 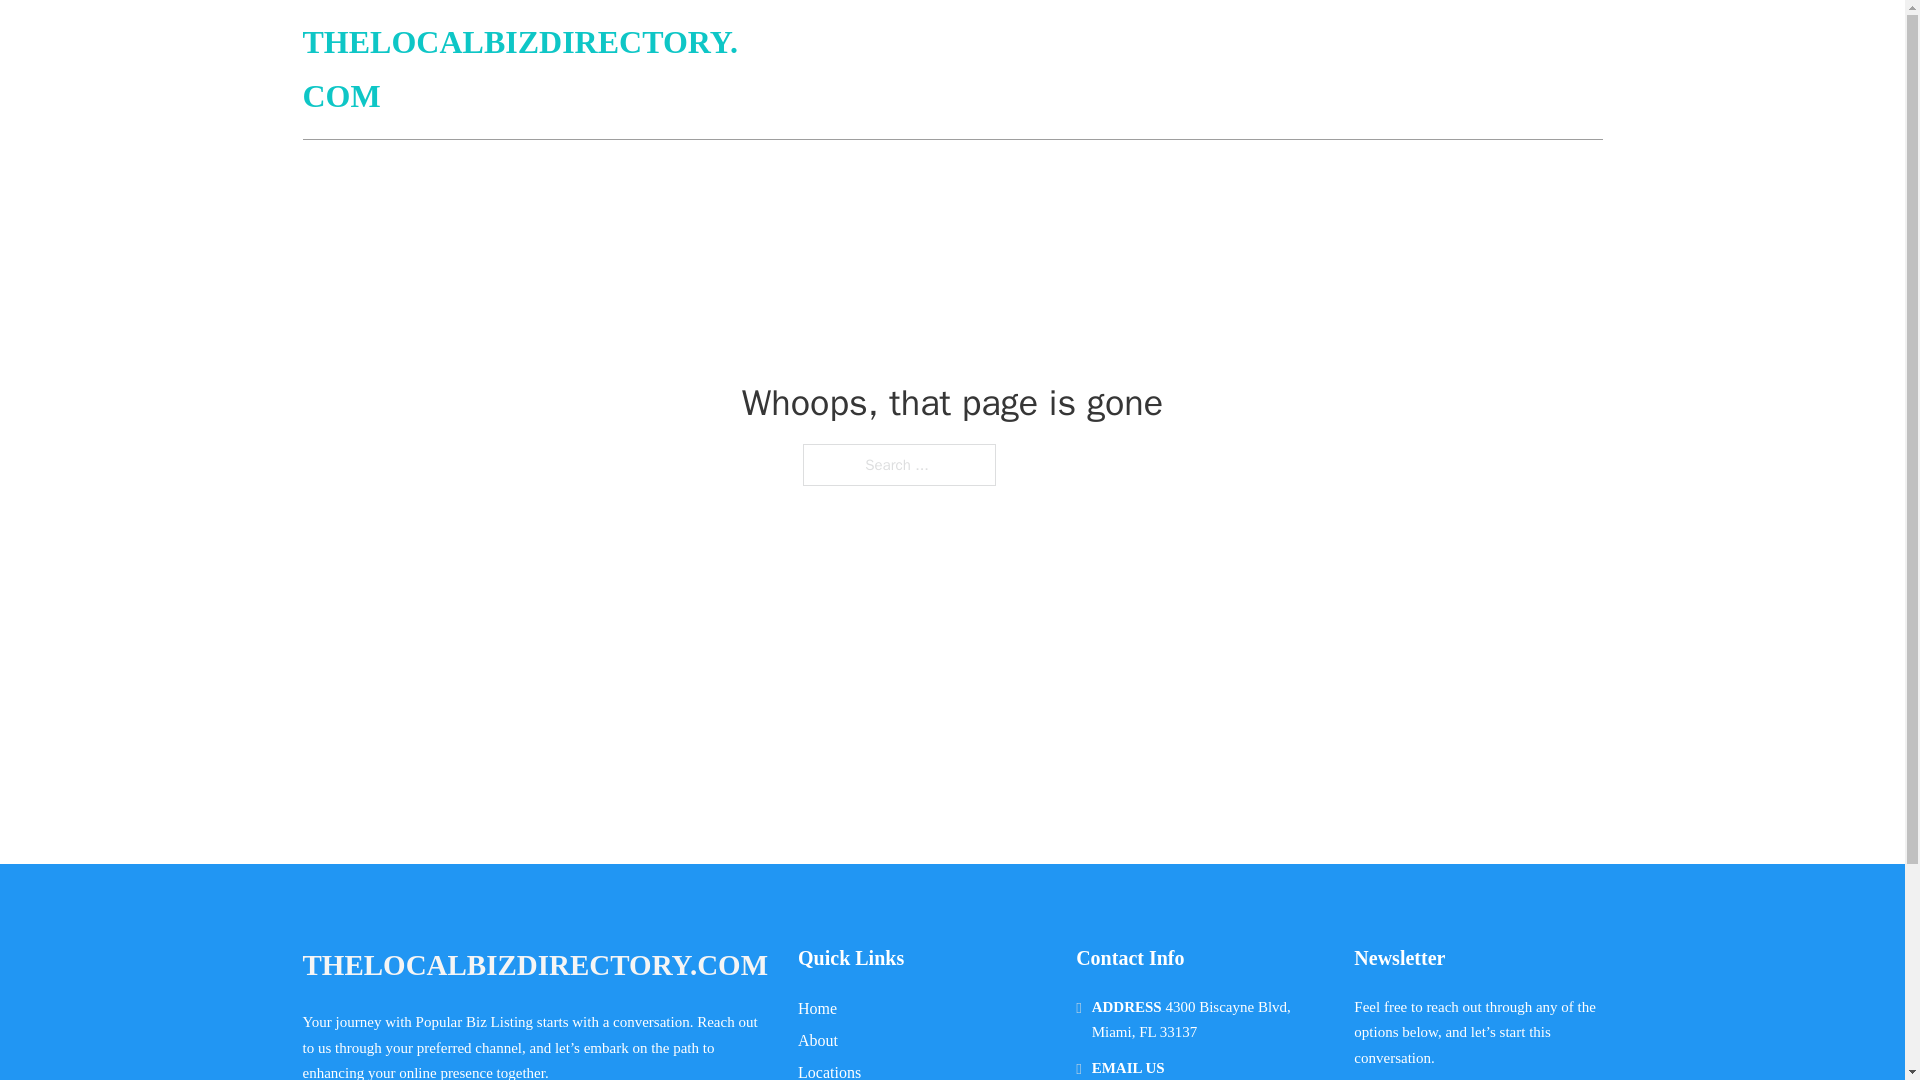 What do you see at coordinates (1458, 70) in the screenshot?
I see `LOCATIONS` at bounding box center [1458, 70].